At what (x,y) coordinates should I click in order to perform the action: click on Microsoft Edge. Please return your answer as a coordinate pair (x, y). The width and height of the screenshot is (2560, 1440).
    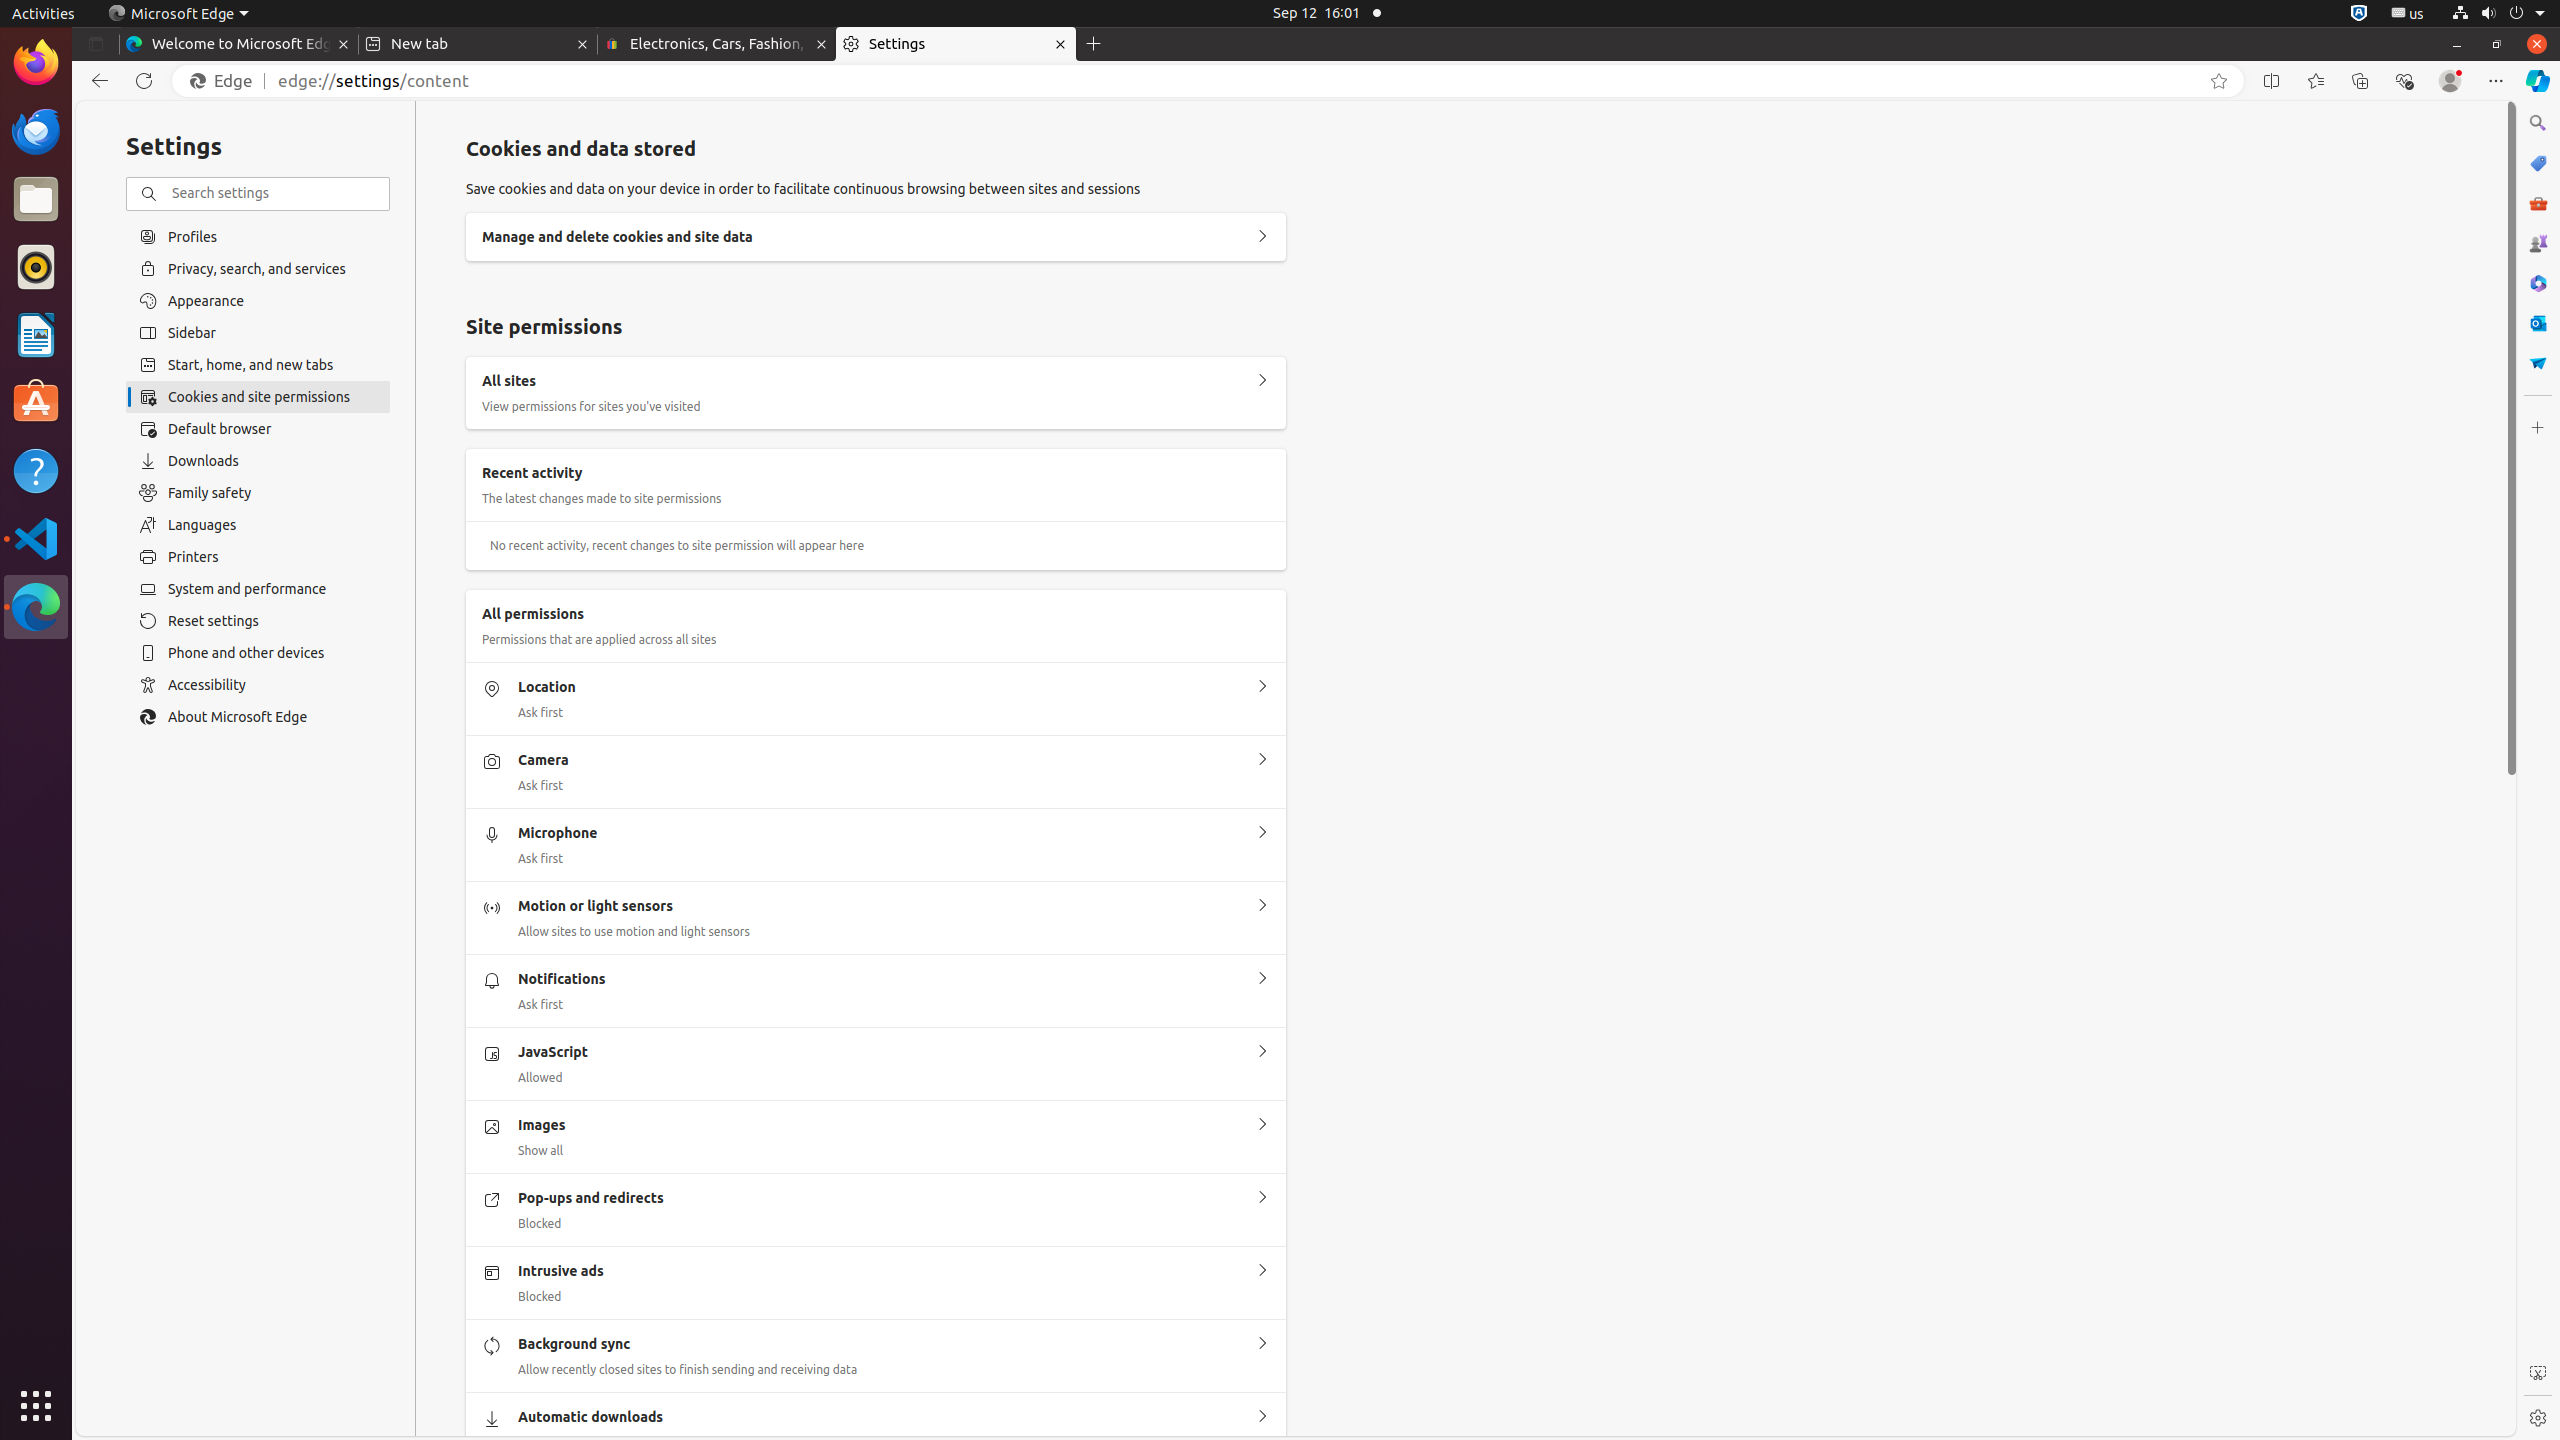
    Looking at the image, I should click on (178, 14).